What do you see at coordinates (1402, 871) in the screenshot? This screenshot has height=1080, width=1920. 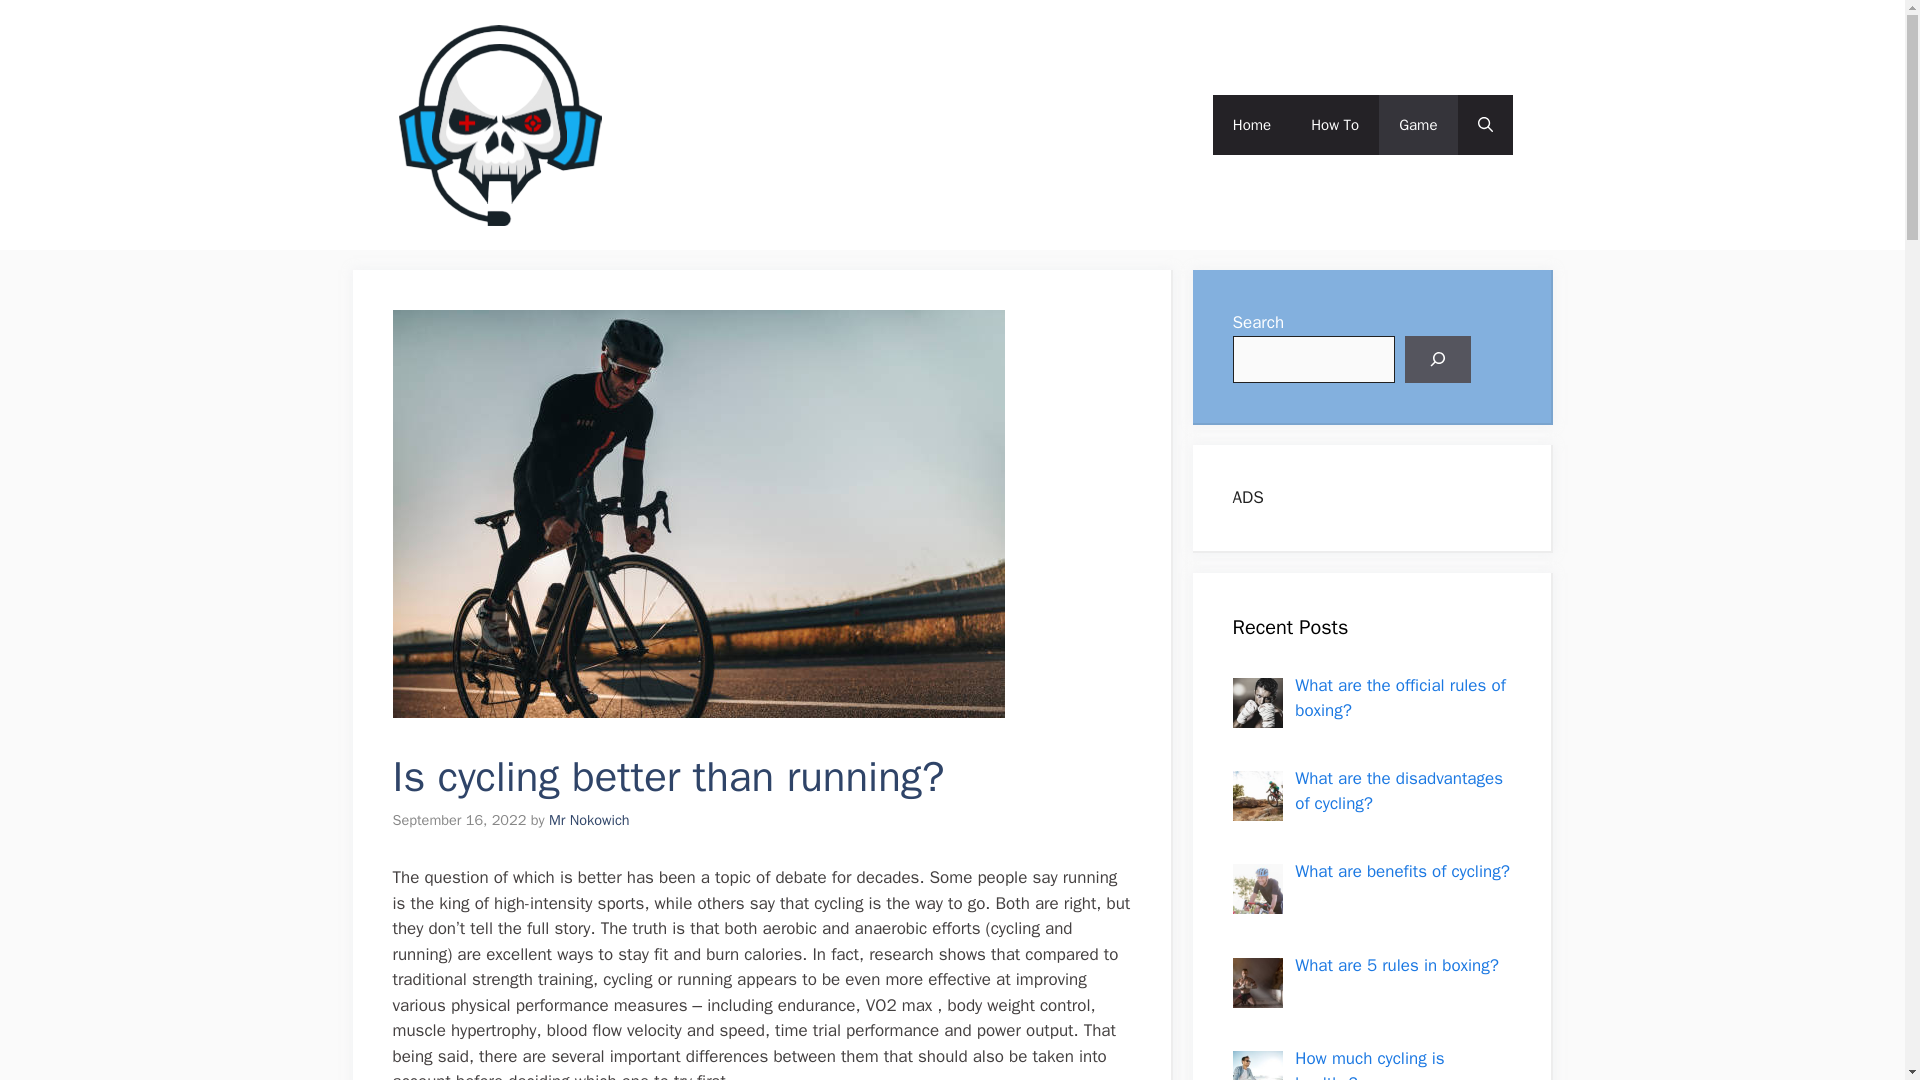 I see `What are benefits of cycling?` at bounding box center [1402, 871].